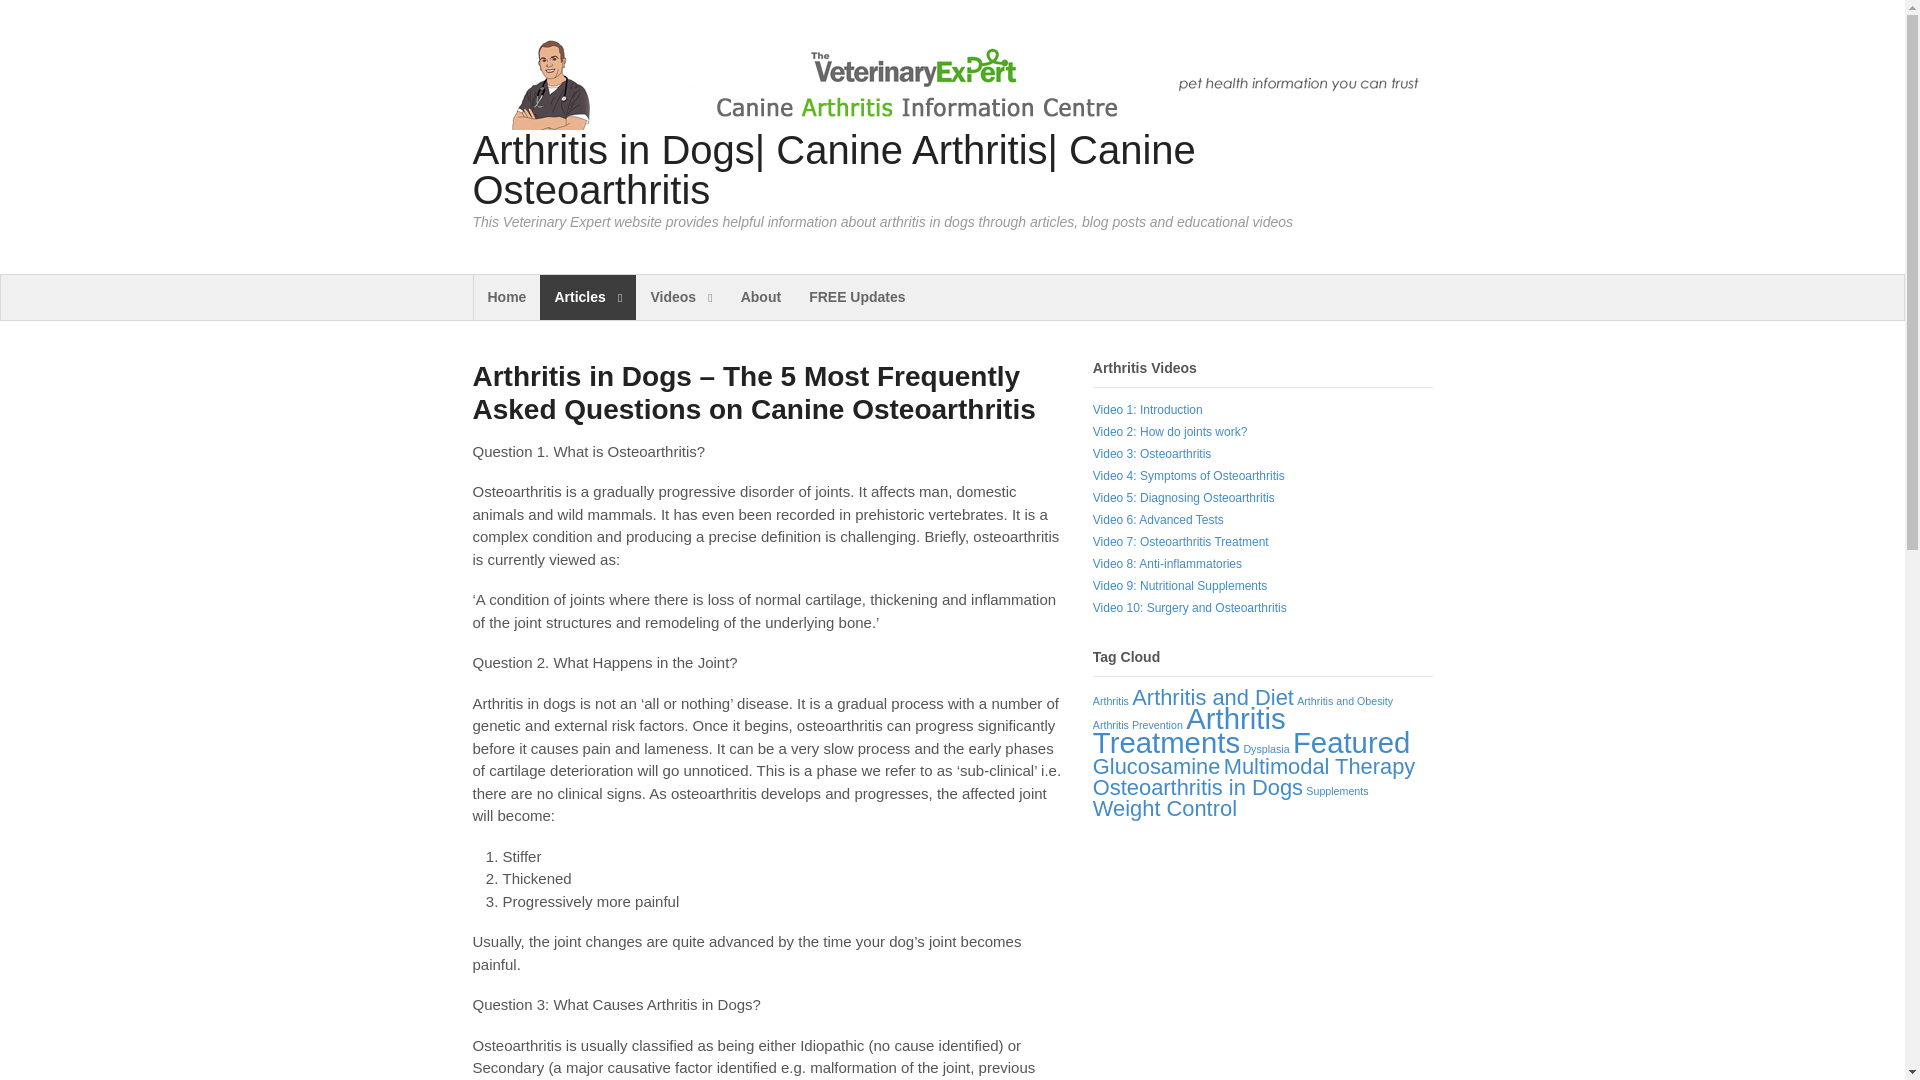 This screenshot has width=1920, height=1080. I want to click on Video 4: Symptoms of Osteoarthritis, so click(1188, 475).